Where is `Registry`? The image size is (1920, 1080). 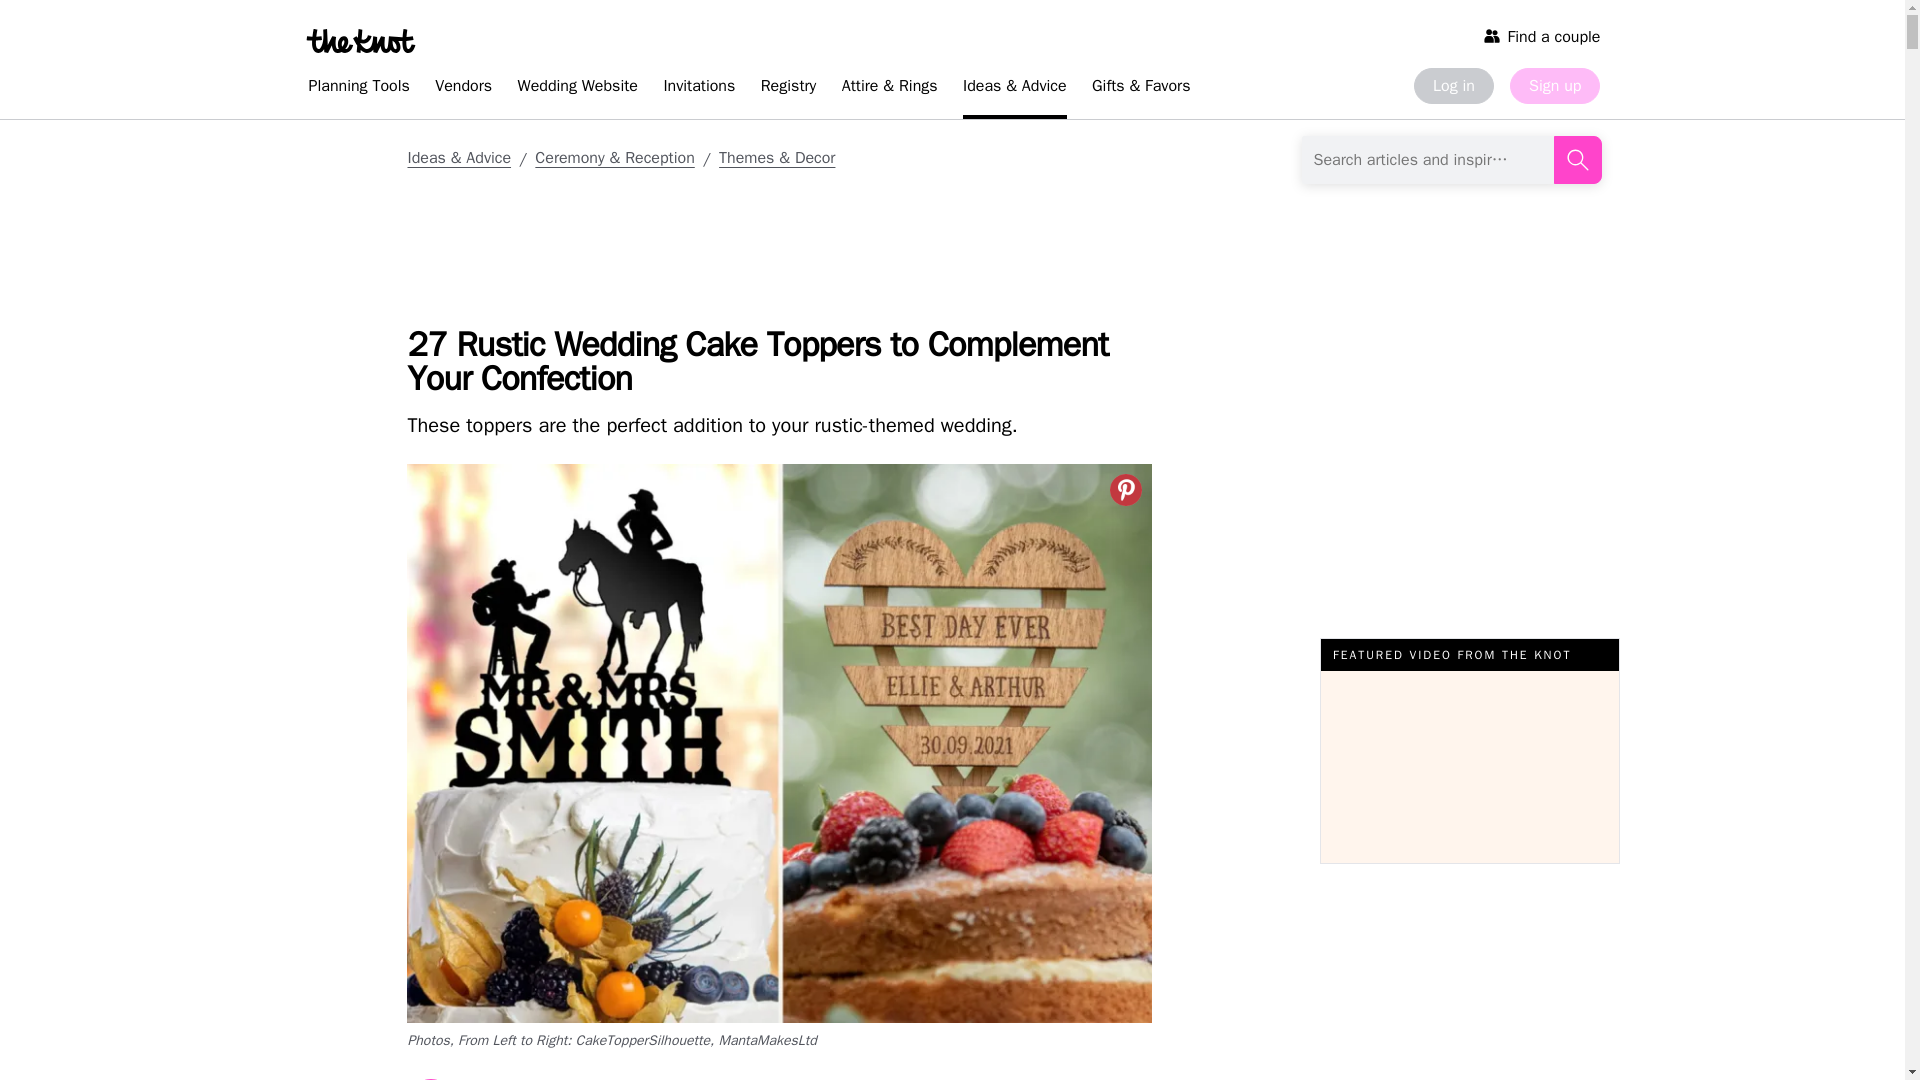 Registry is located at coordinates (788, 89).